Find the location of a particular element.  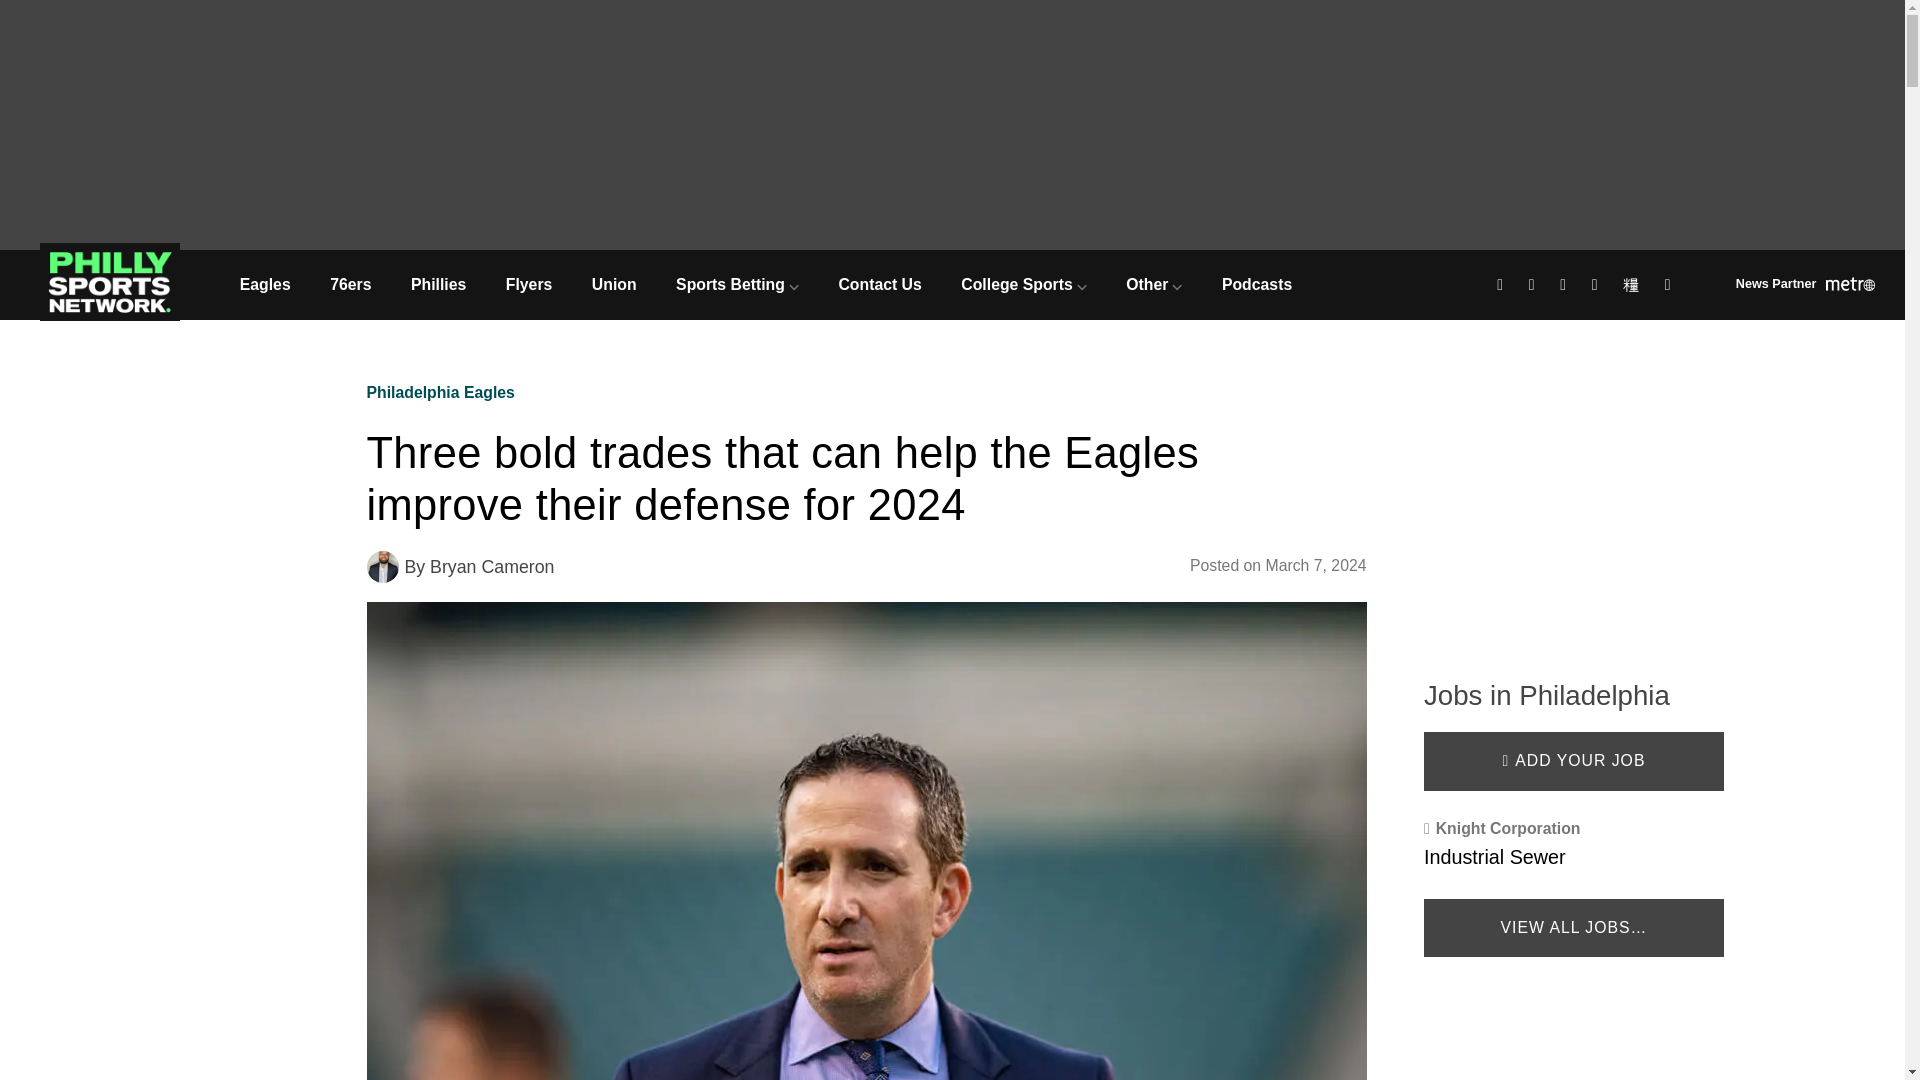

Phillies is located at coordinates (438, 284).